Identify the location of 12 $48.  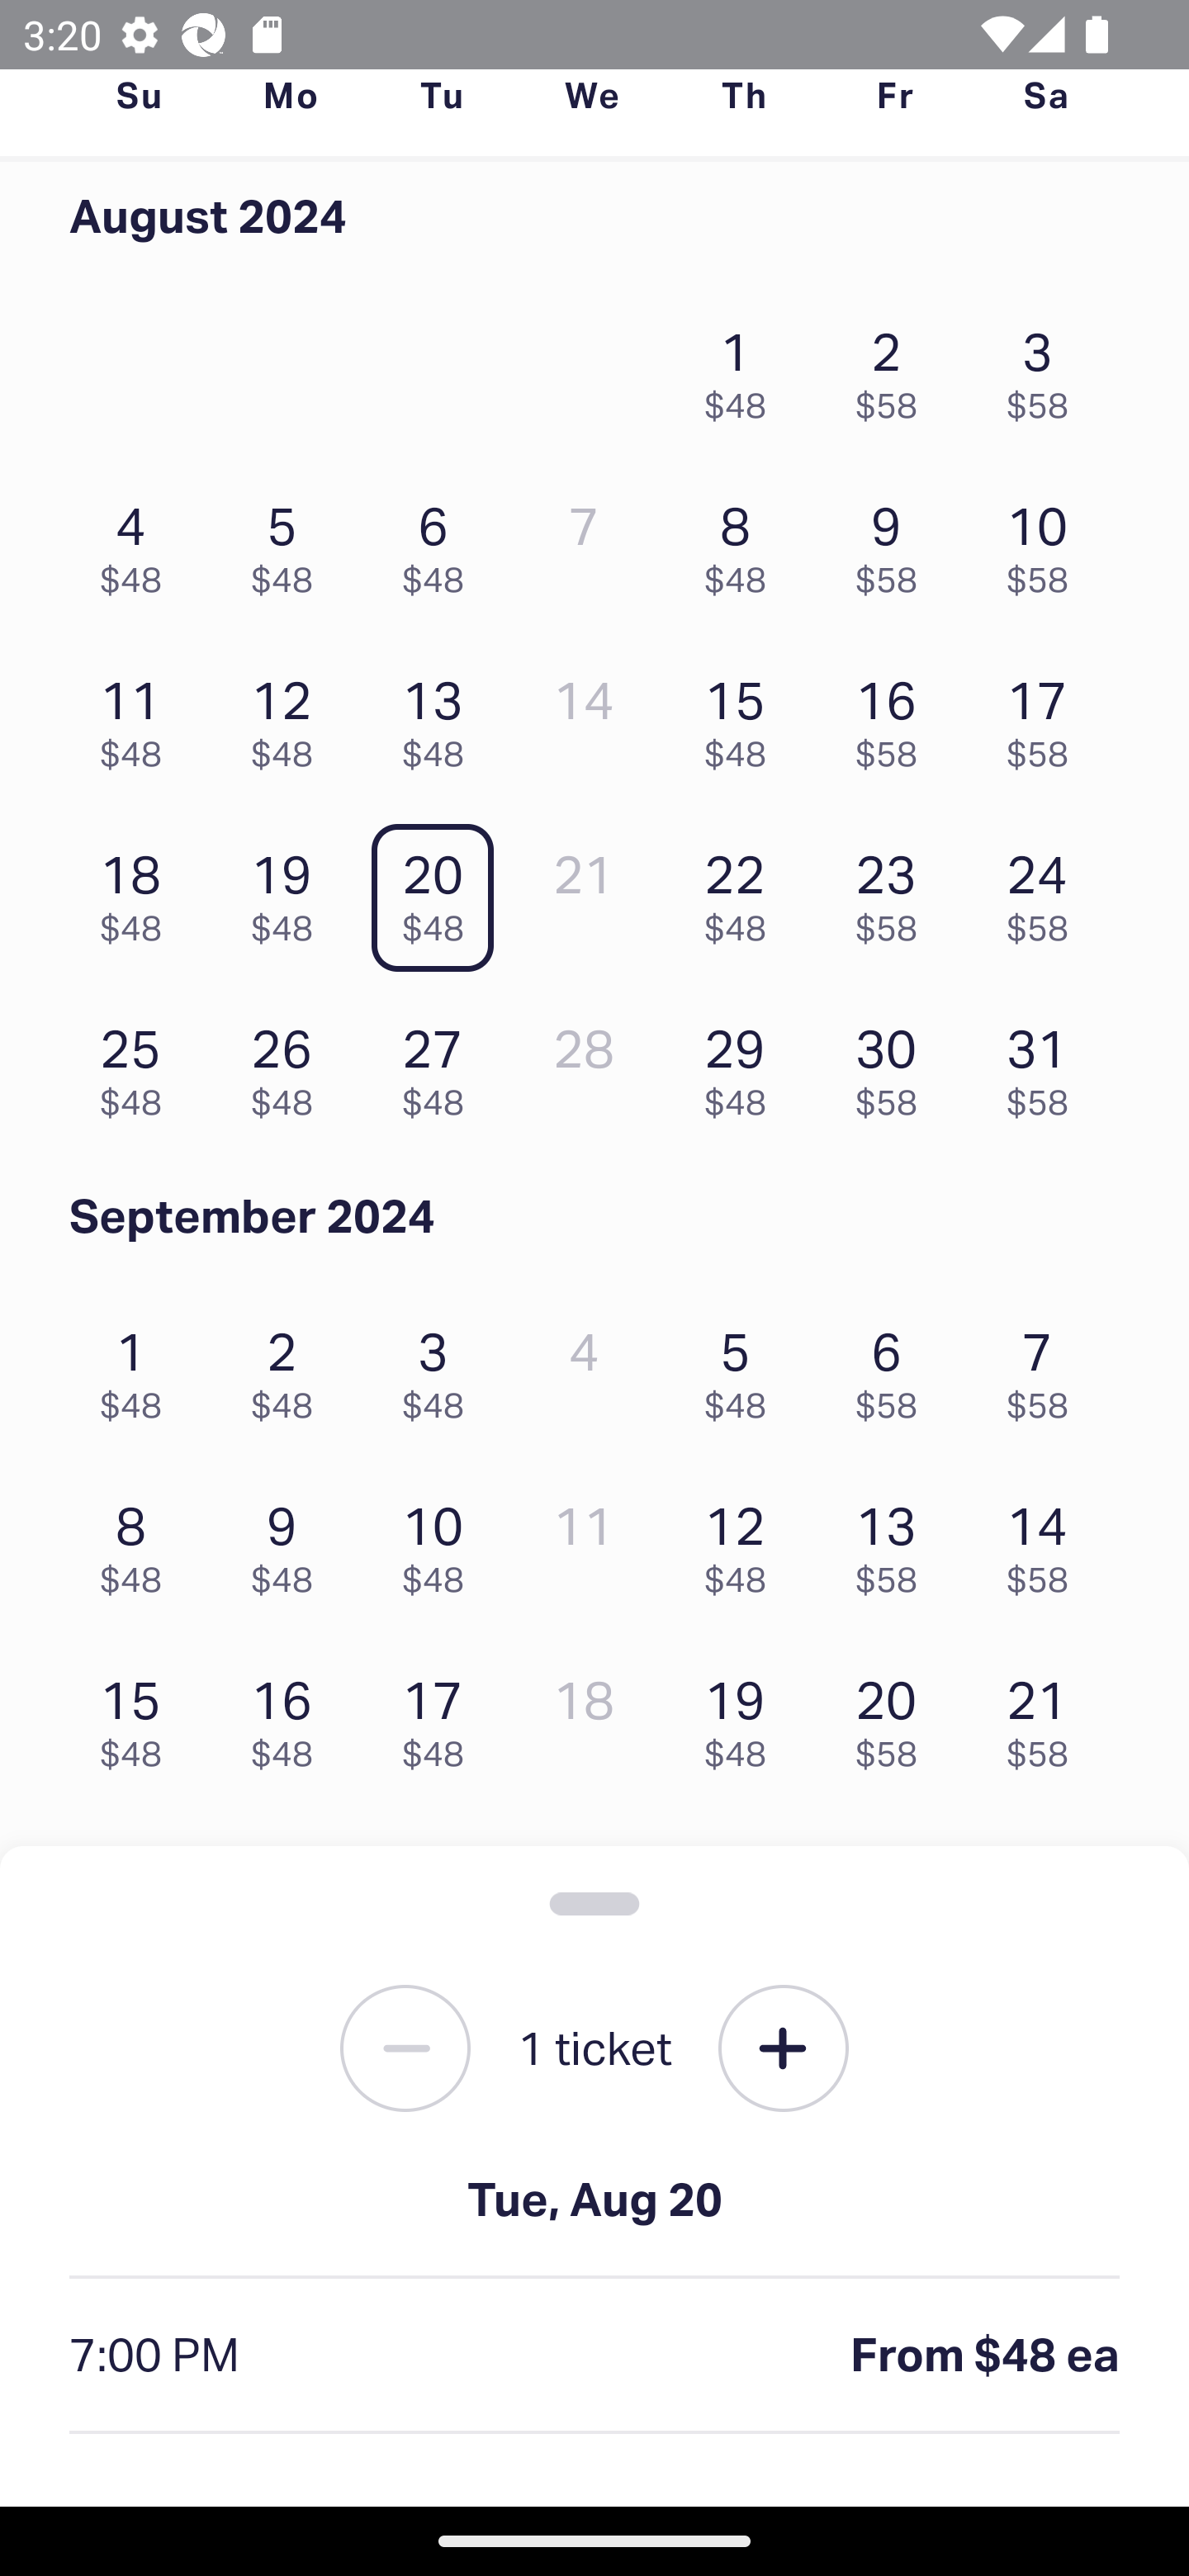
(290, 716).